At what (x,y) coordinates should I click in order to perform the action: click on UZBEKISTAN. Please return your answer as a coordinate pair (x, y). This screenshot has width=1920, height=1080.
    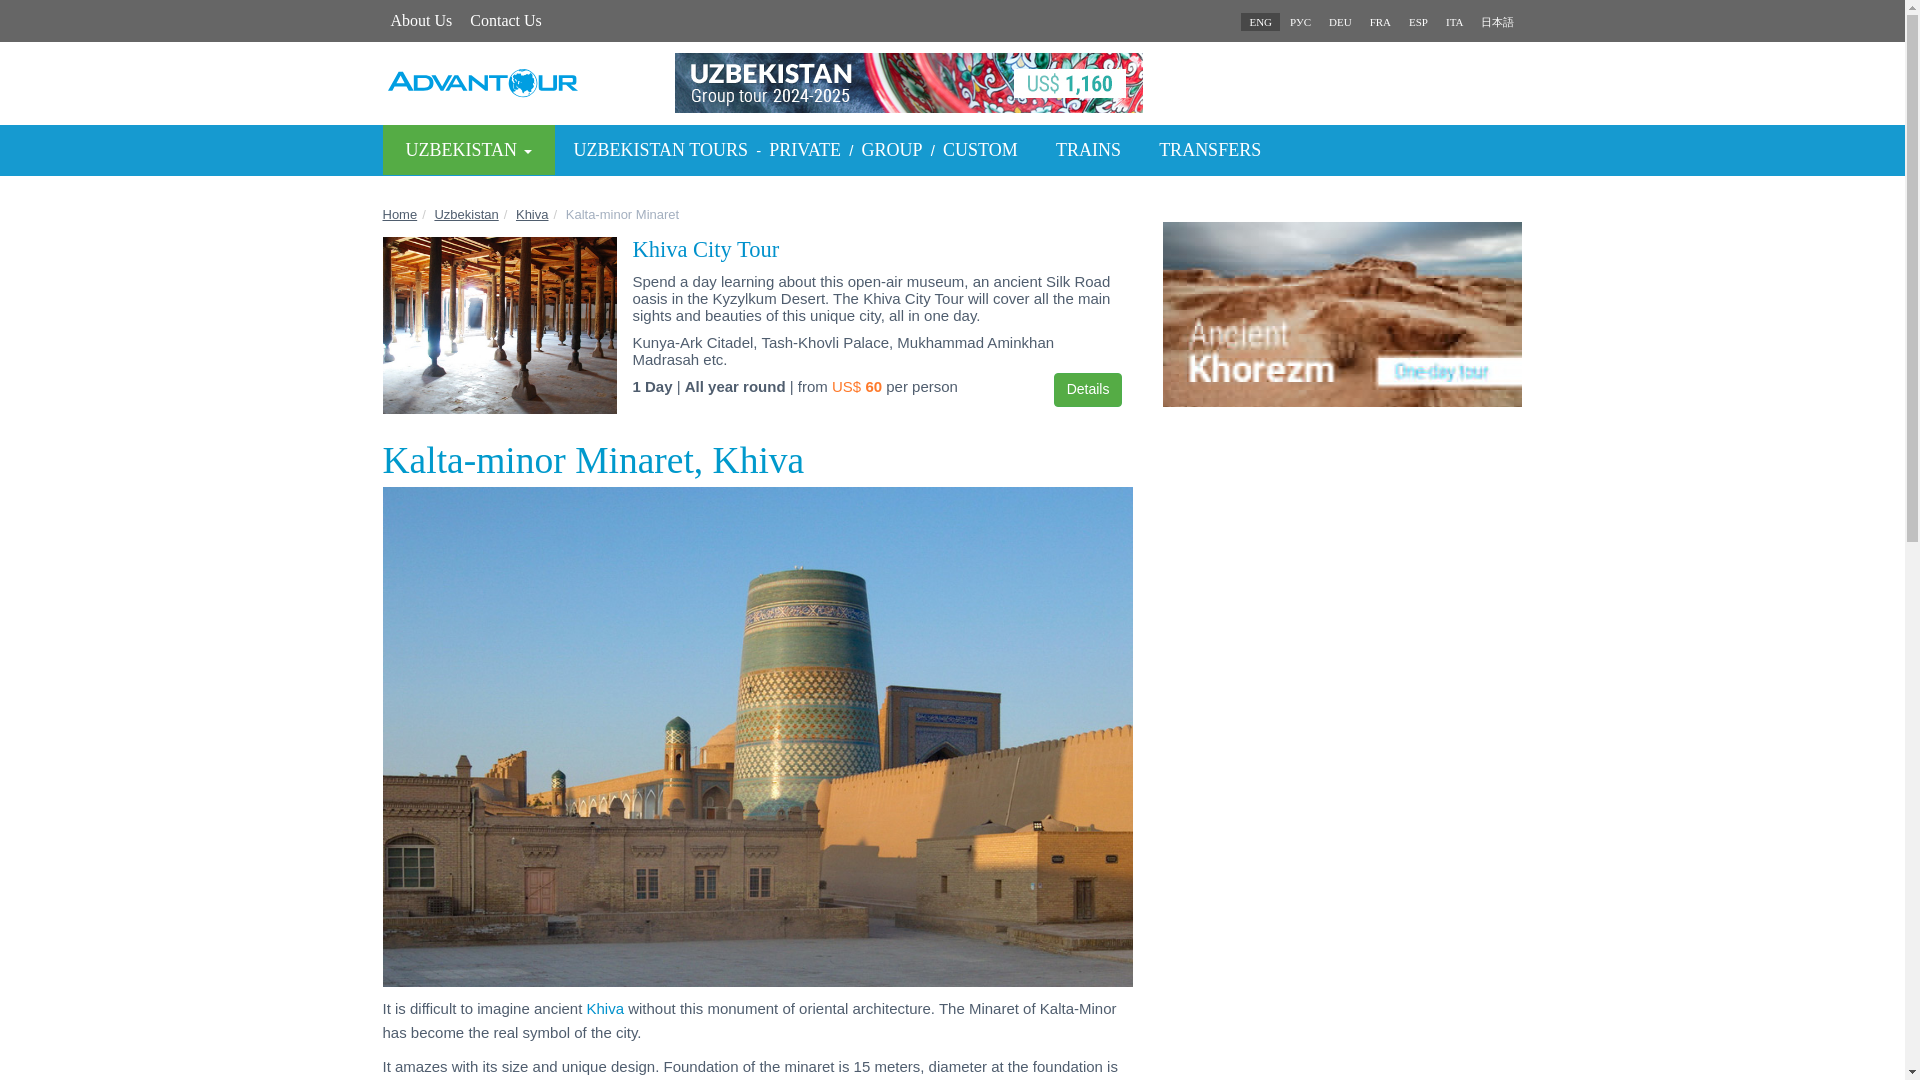
    Looking at the image, I should click on (468, 150).